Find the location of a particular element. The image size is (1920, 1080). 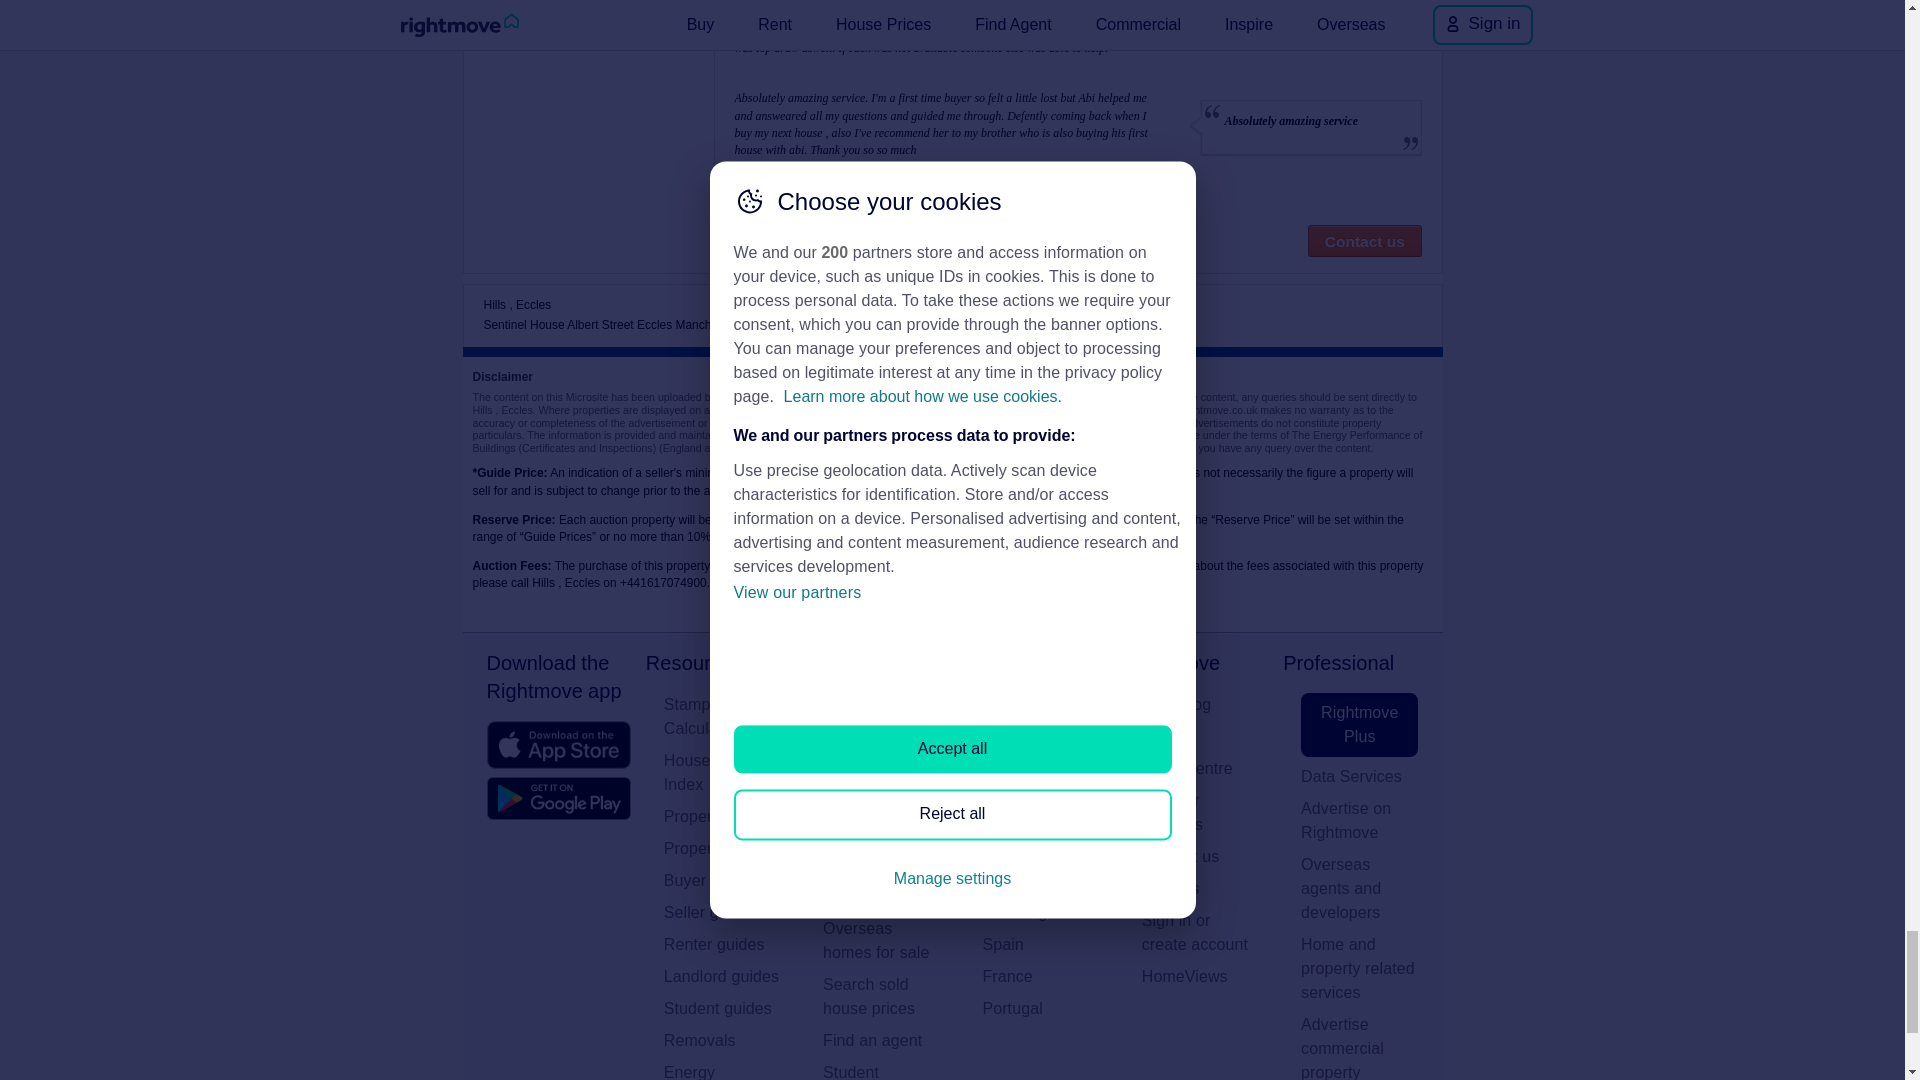

House price index is located at coordinates (722, 773).